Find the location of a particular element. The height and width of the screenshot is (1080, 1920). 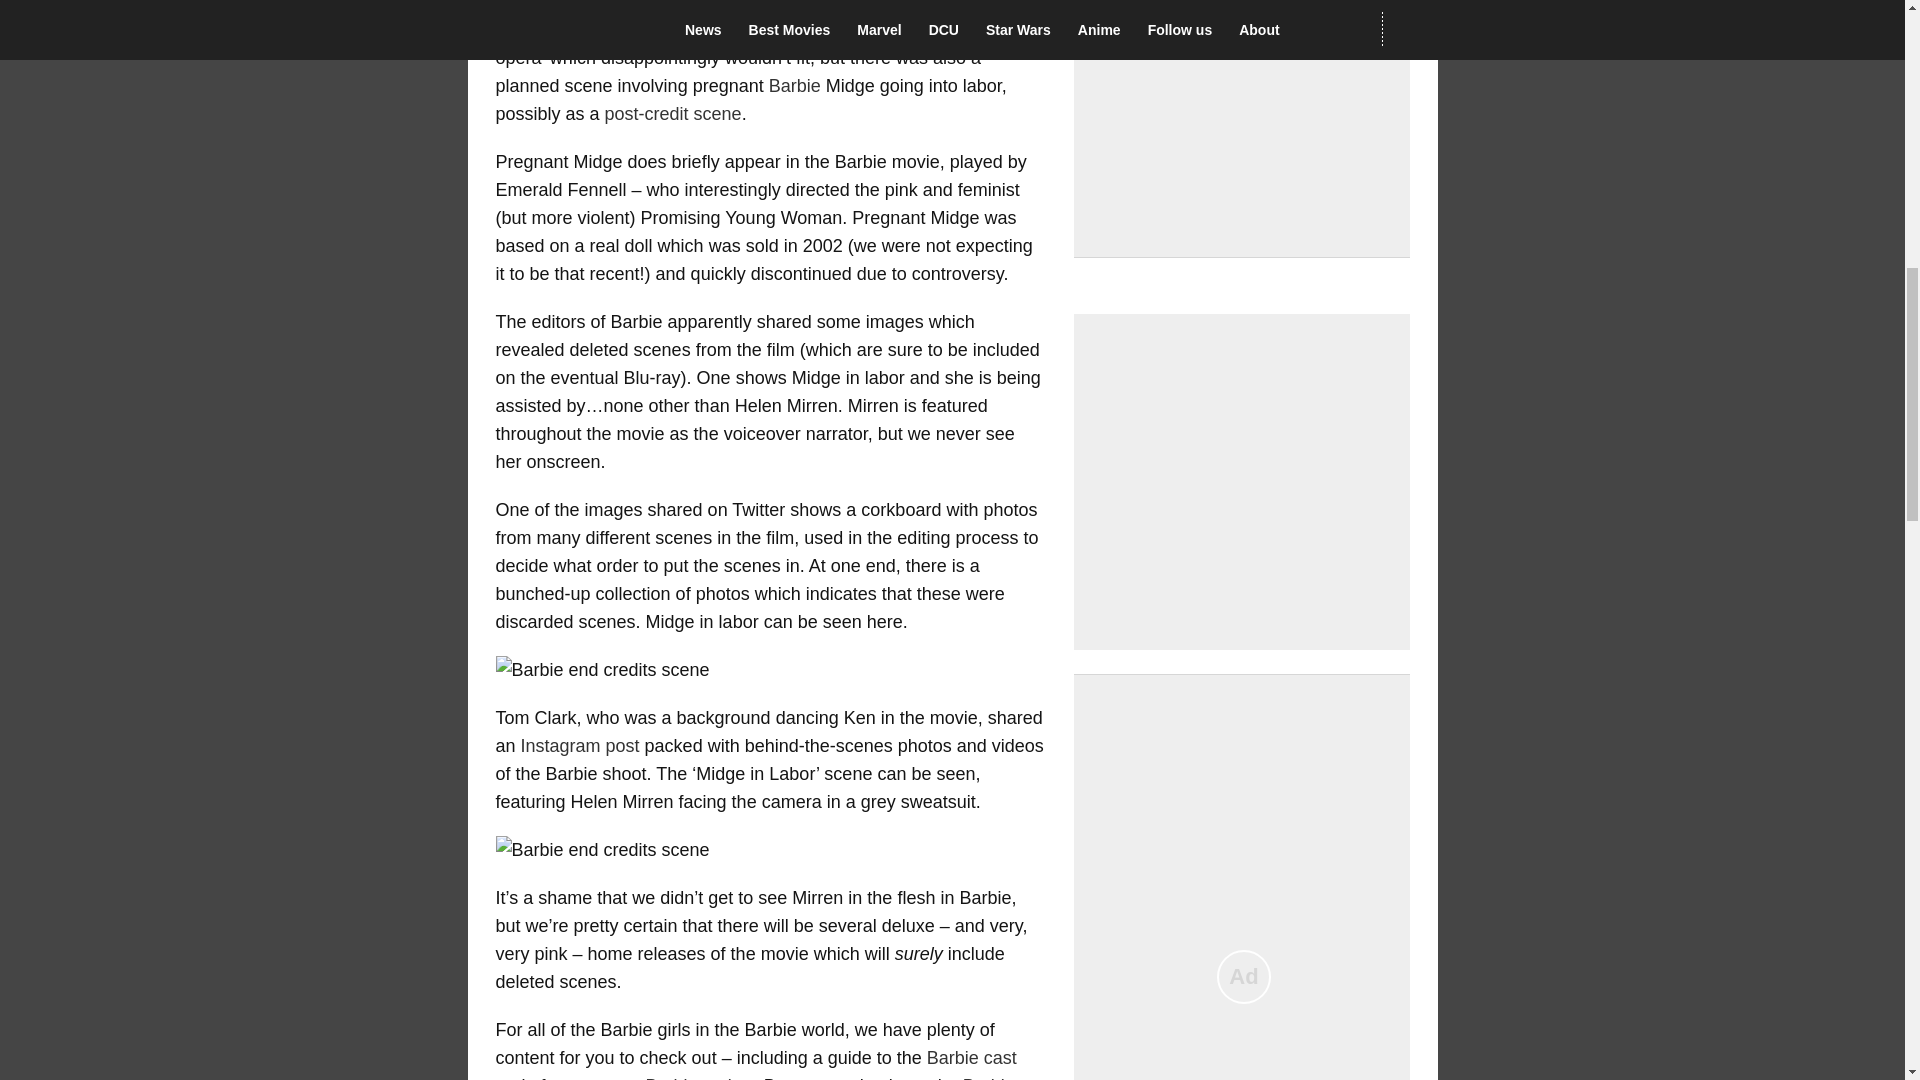

Barbie cast is located at coordinates (972, 1058).